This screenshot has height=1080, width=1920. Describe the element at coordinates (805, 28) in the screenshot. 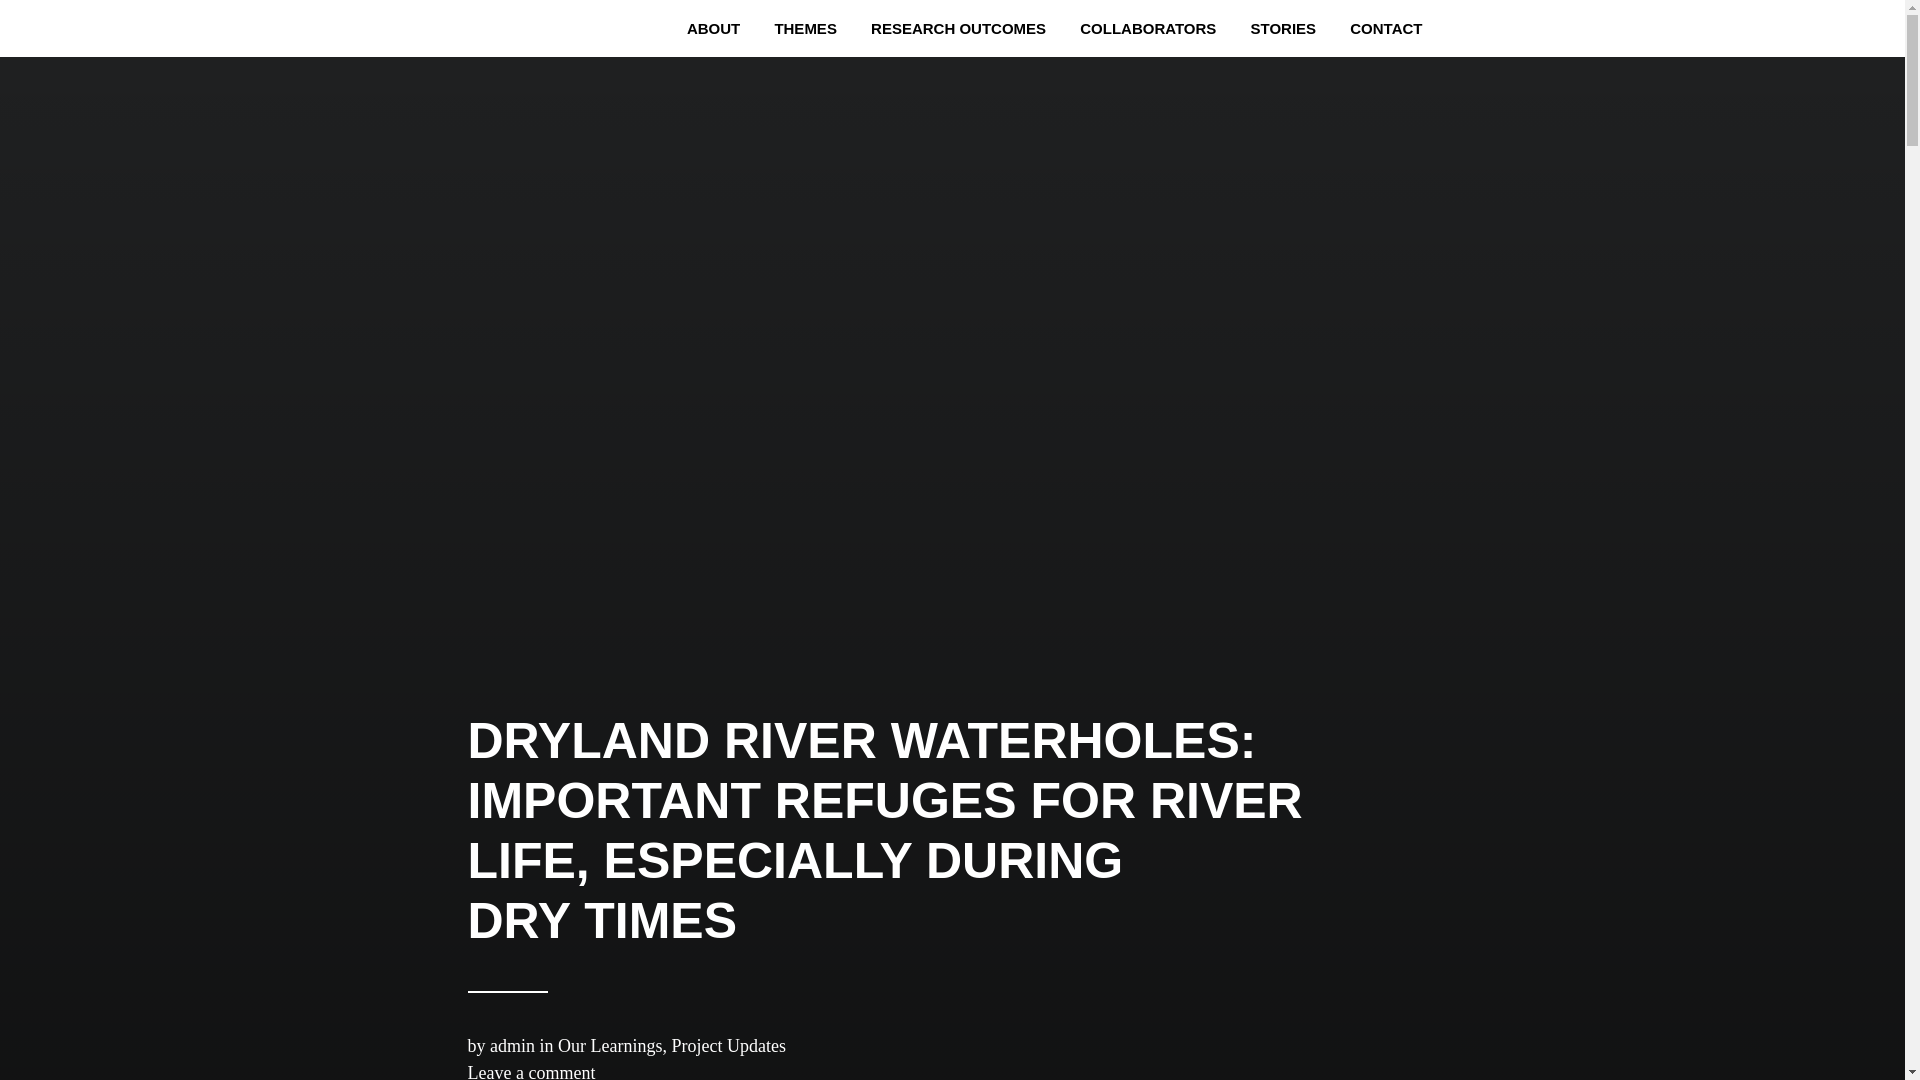

I see `THEMES` at that location.